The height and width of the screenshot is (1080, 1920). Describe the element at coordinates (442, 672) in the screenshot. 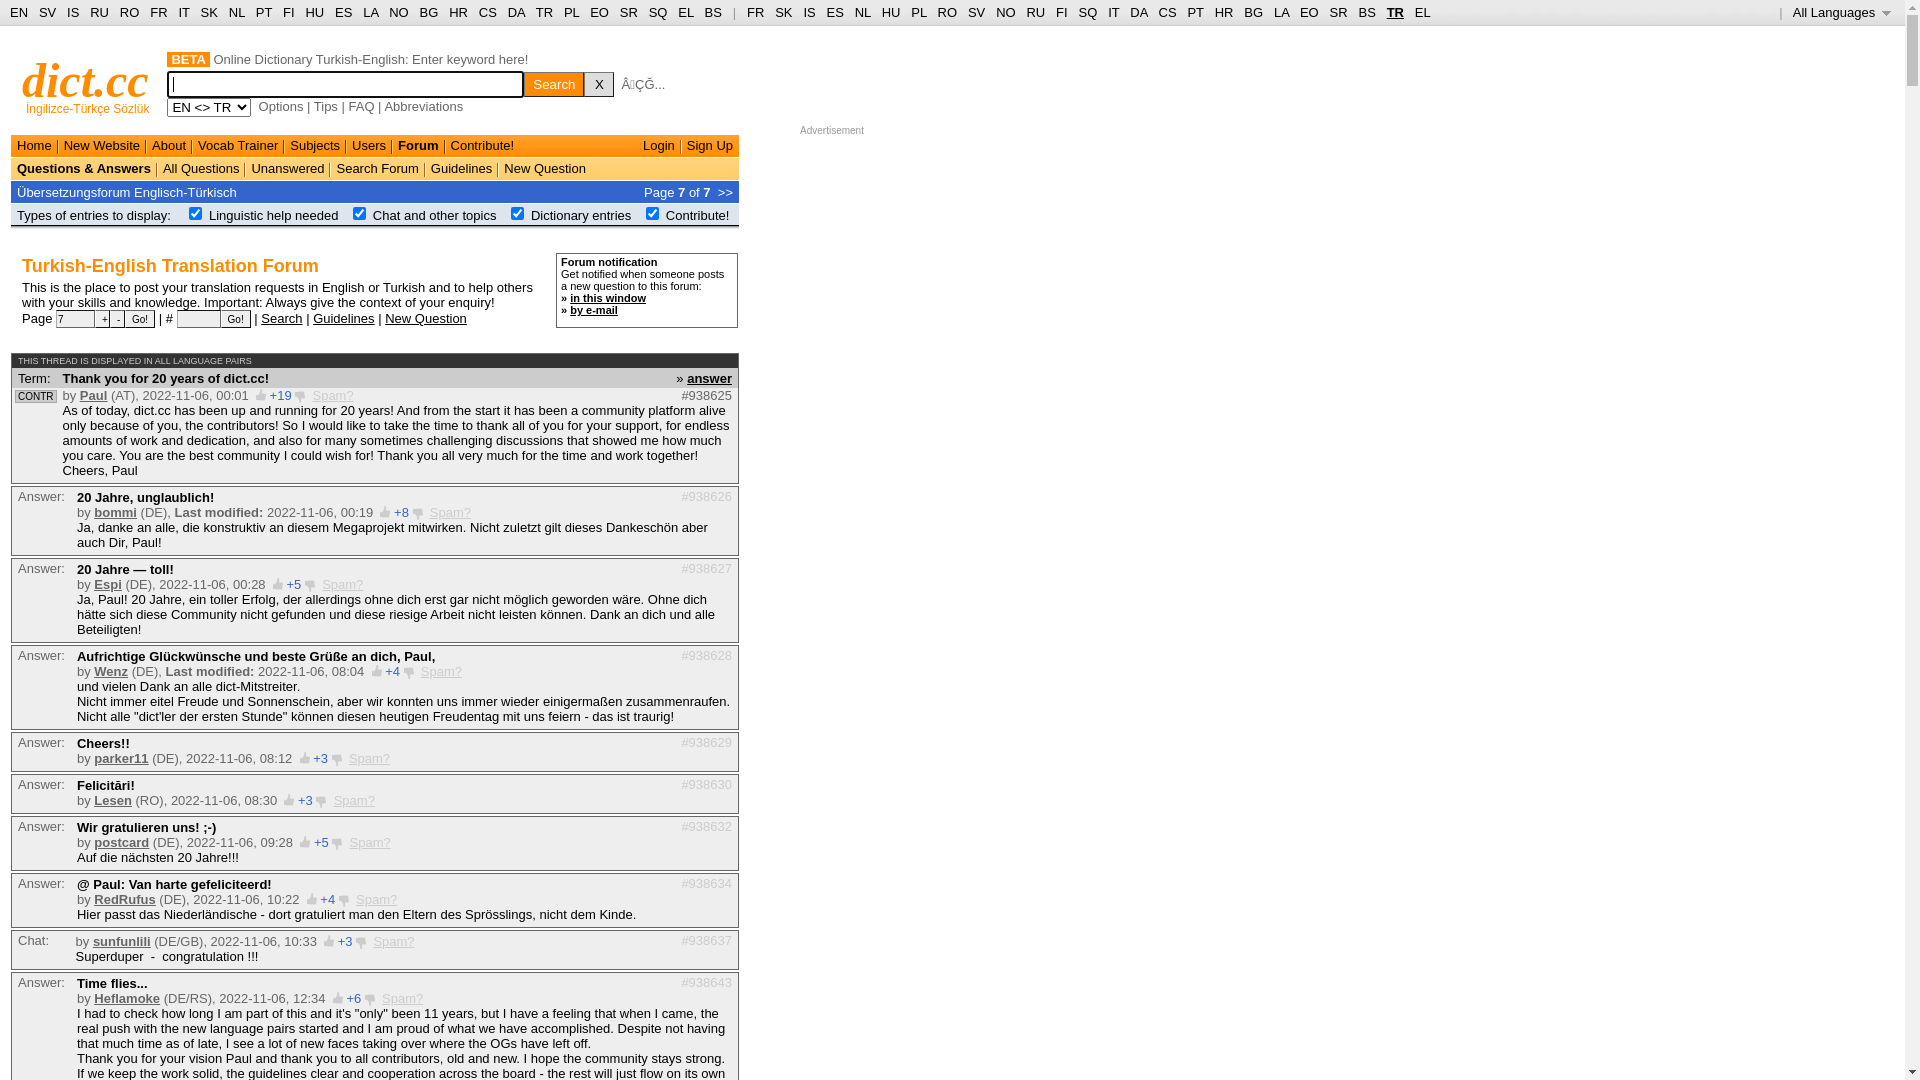

I see `Spam?` at that location.